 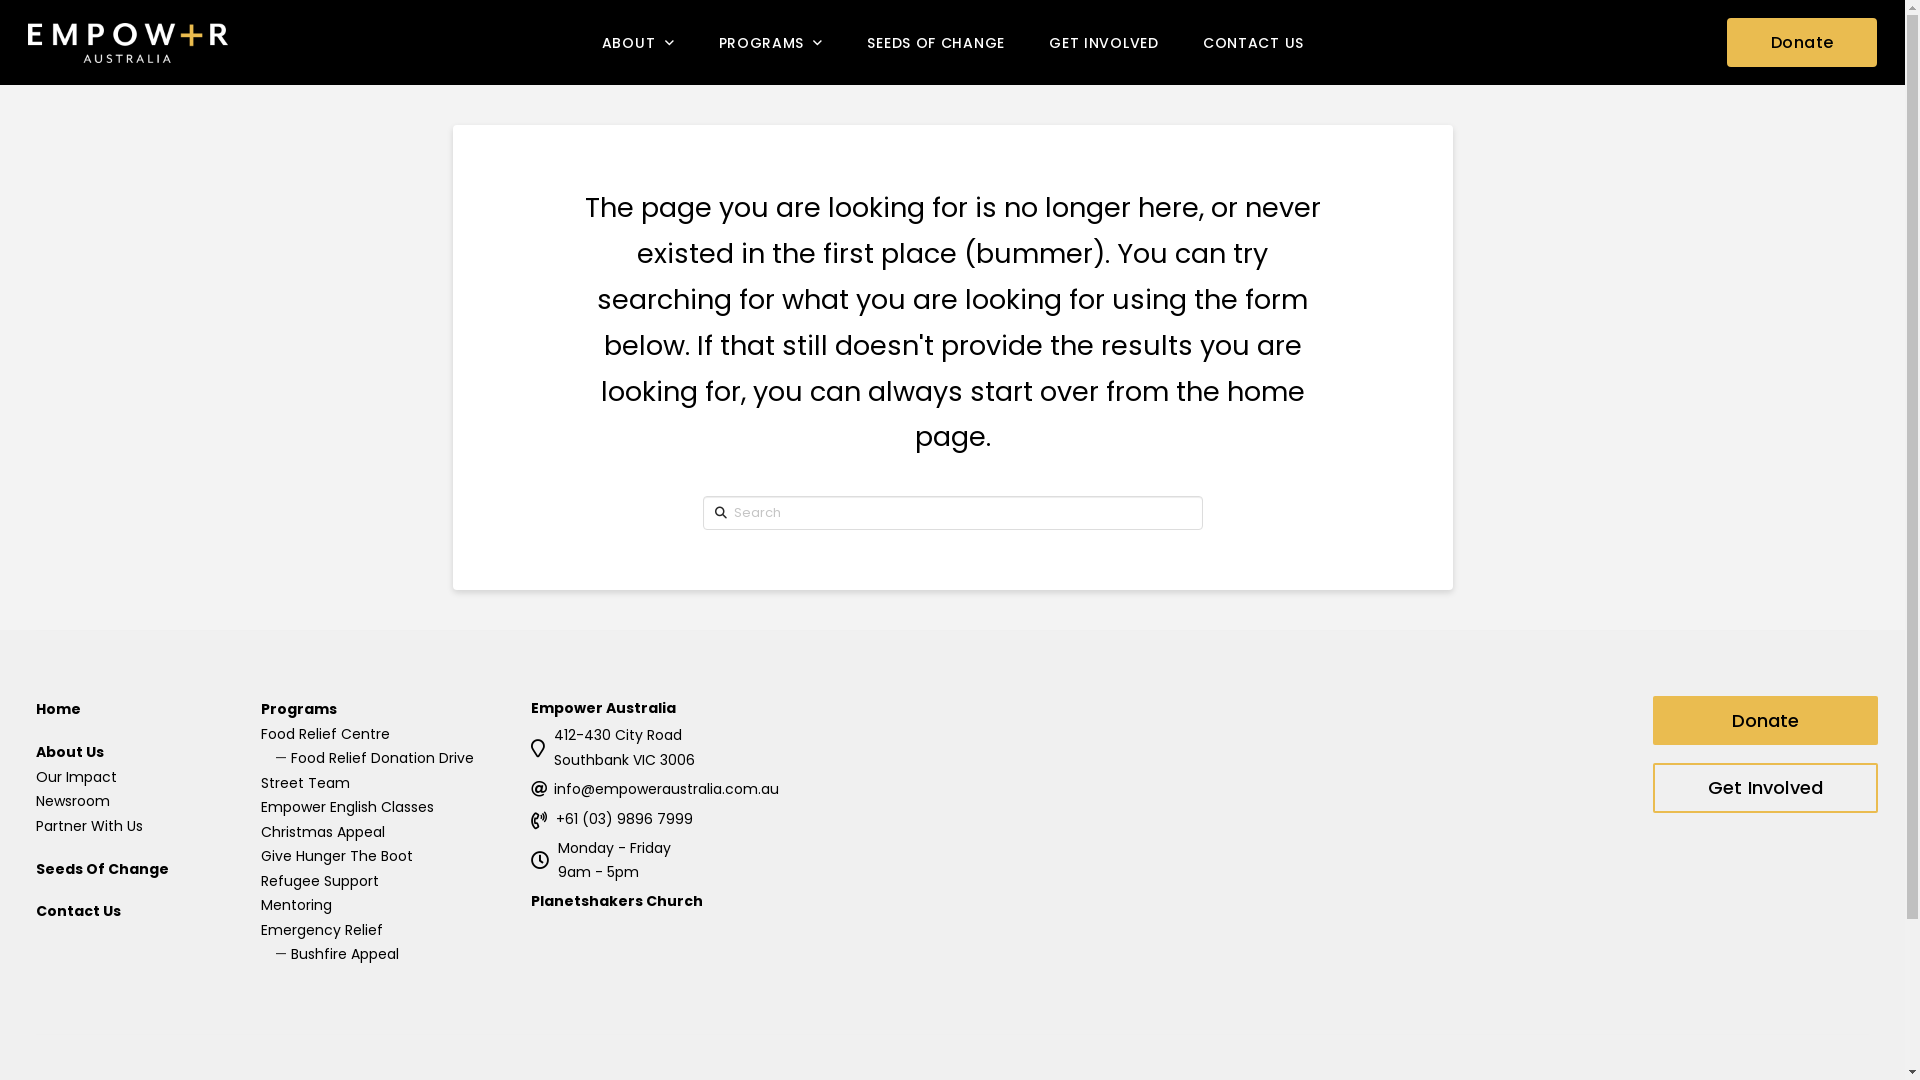 What do you see at coordinates (936, 42) in the screenshot?
I see `SEEDS OF CHANGE` at bounding box center [936, 42].